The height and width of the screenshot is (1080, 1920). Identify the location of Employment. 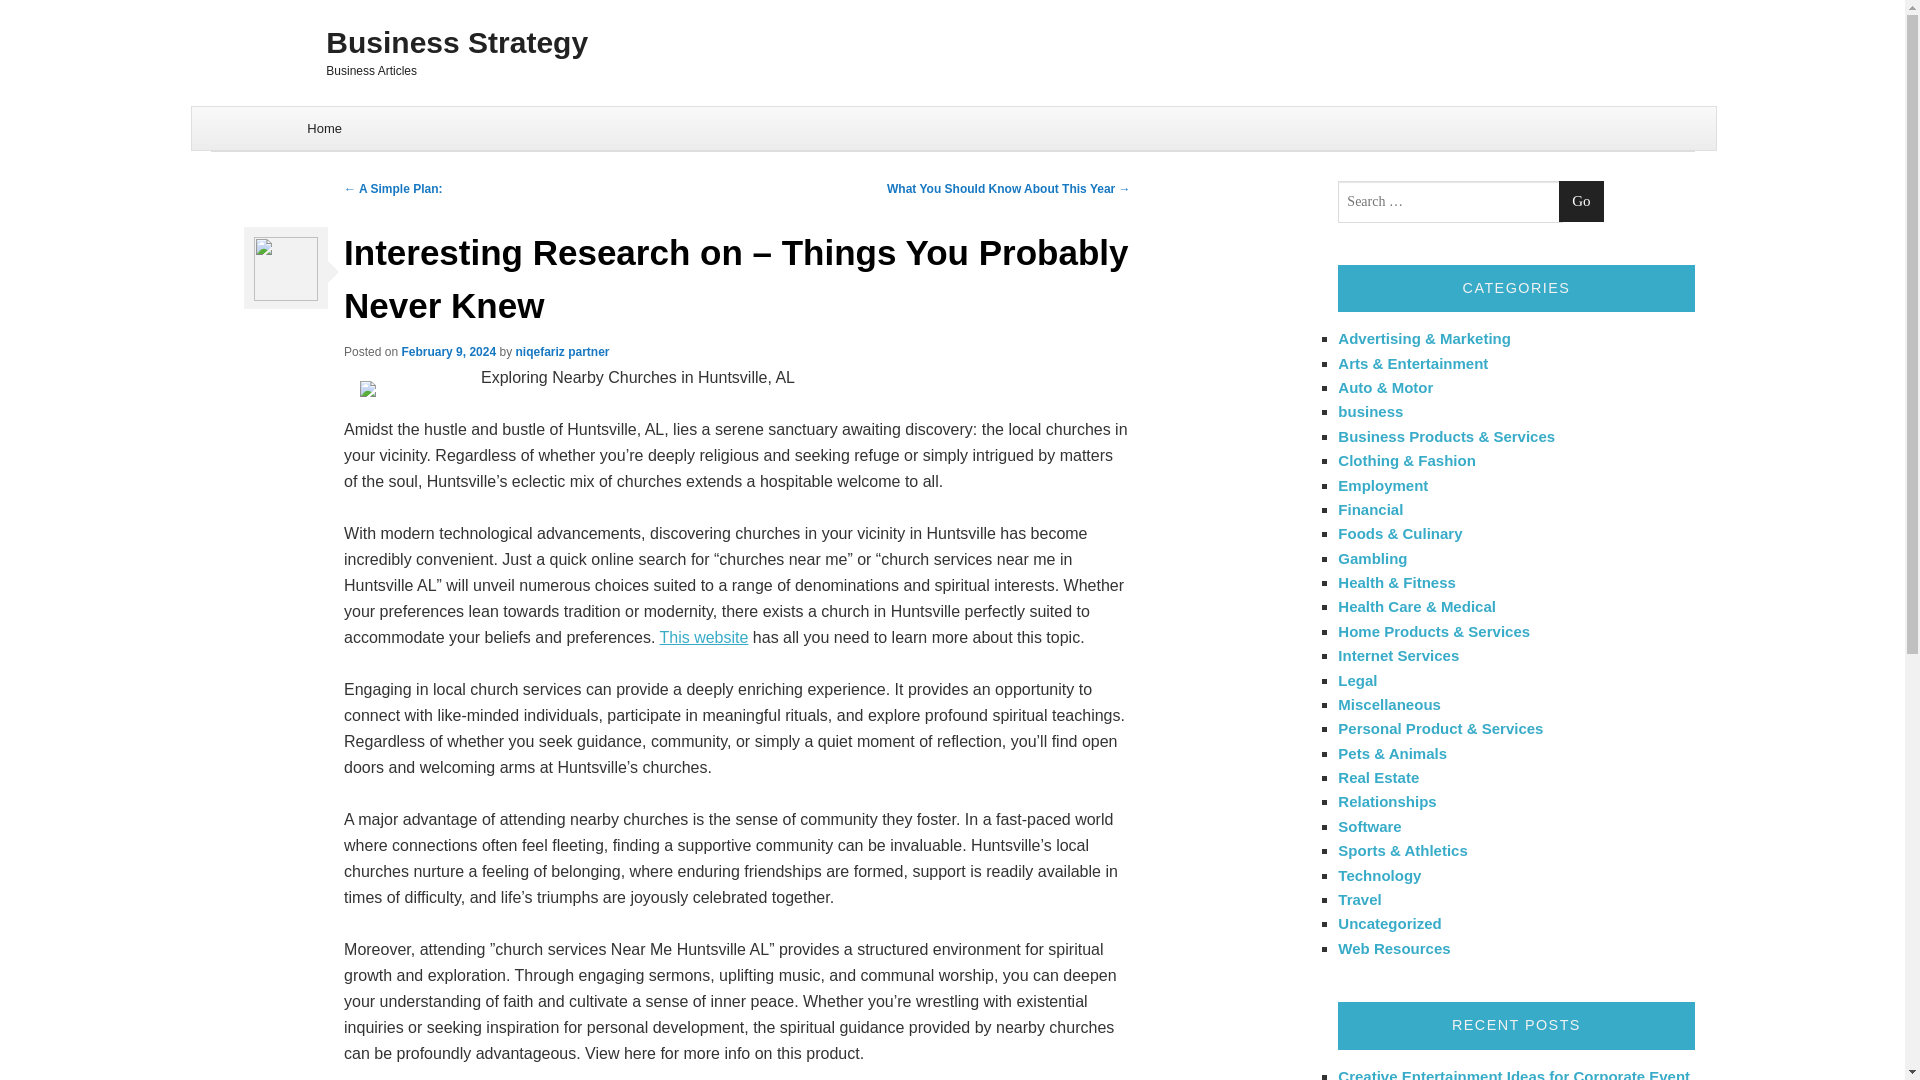
(1383, 484).